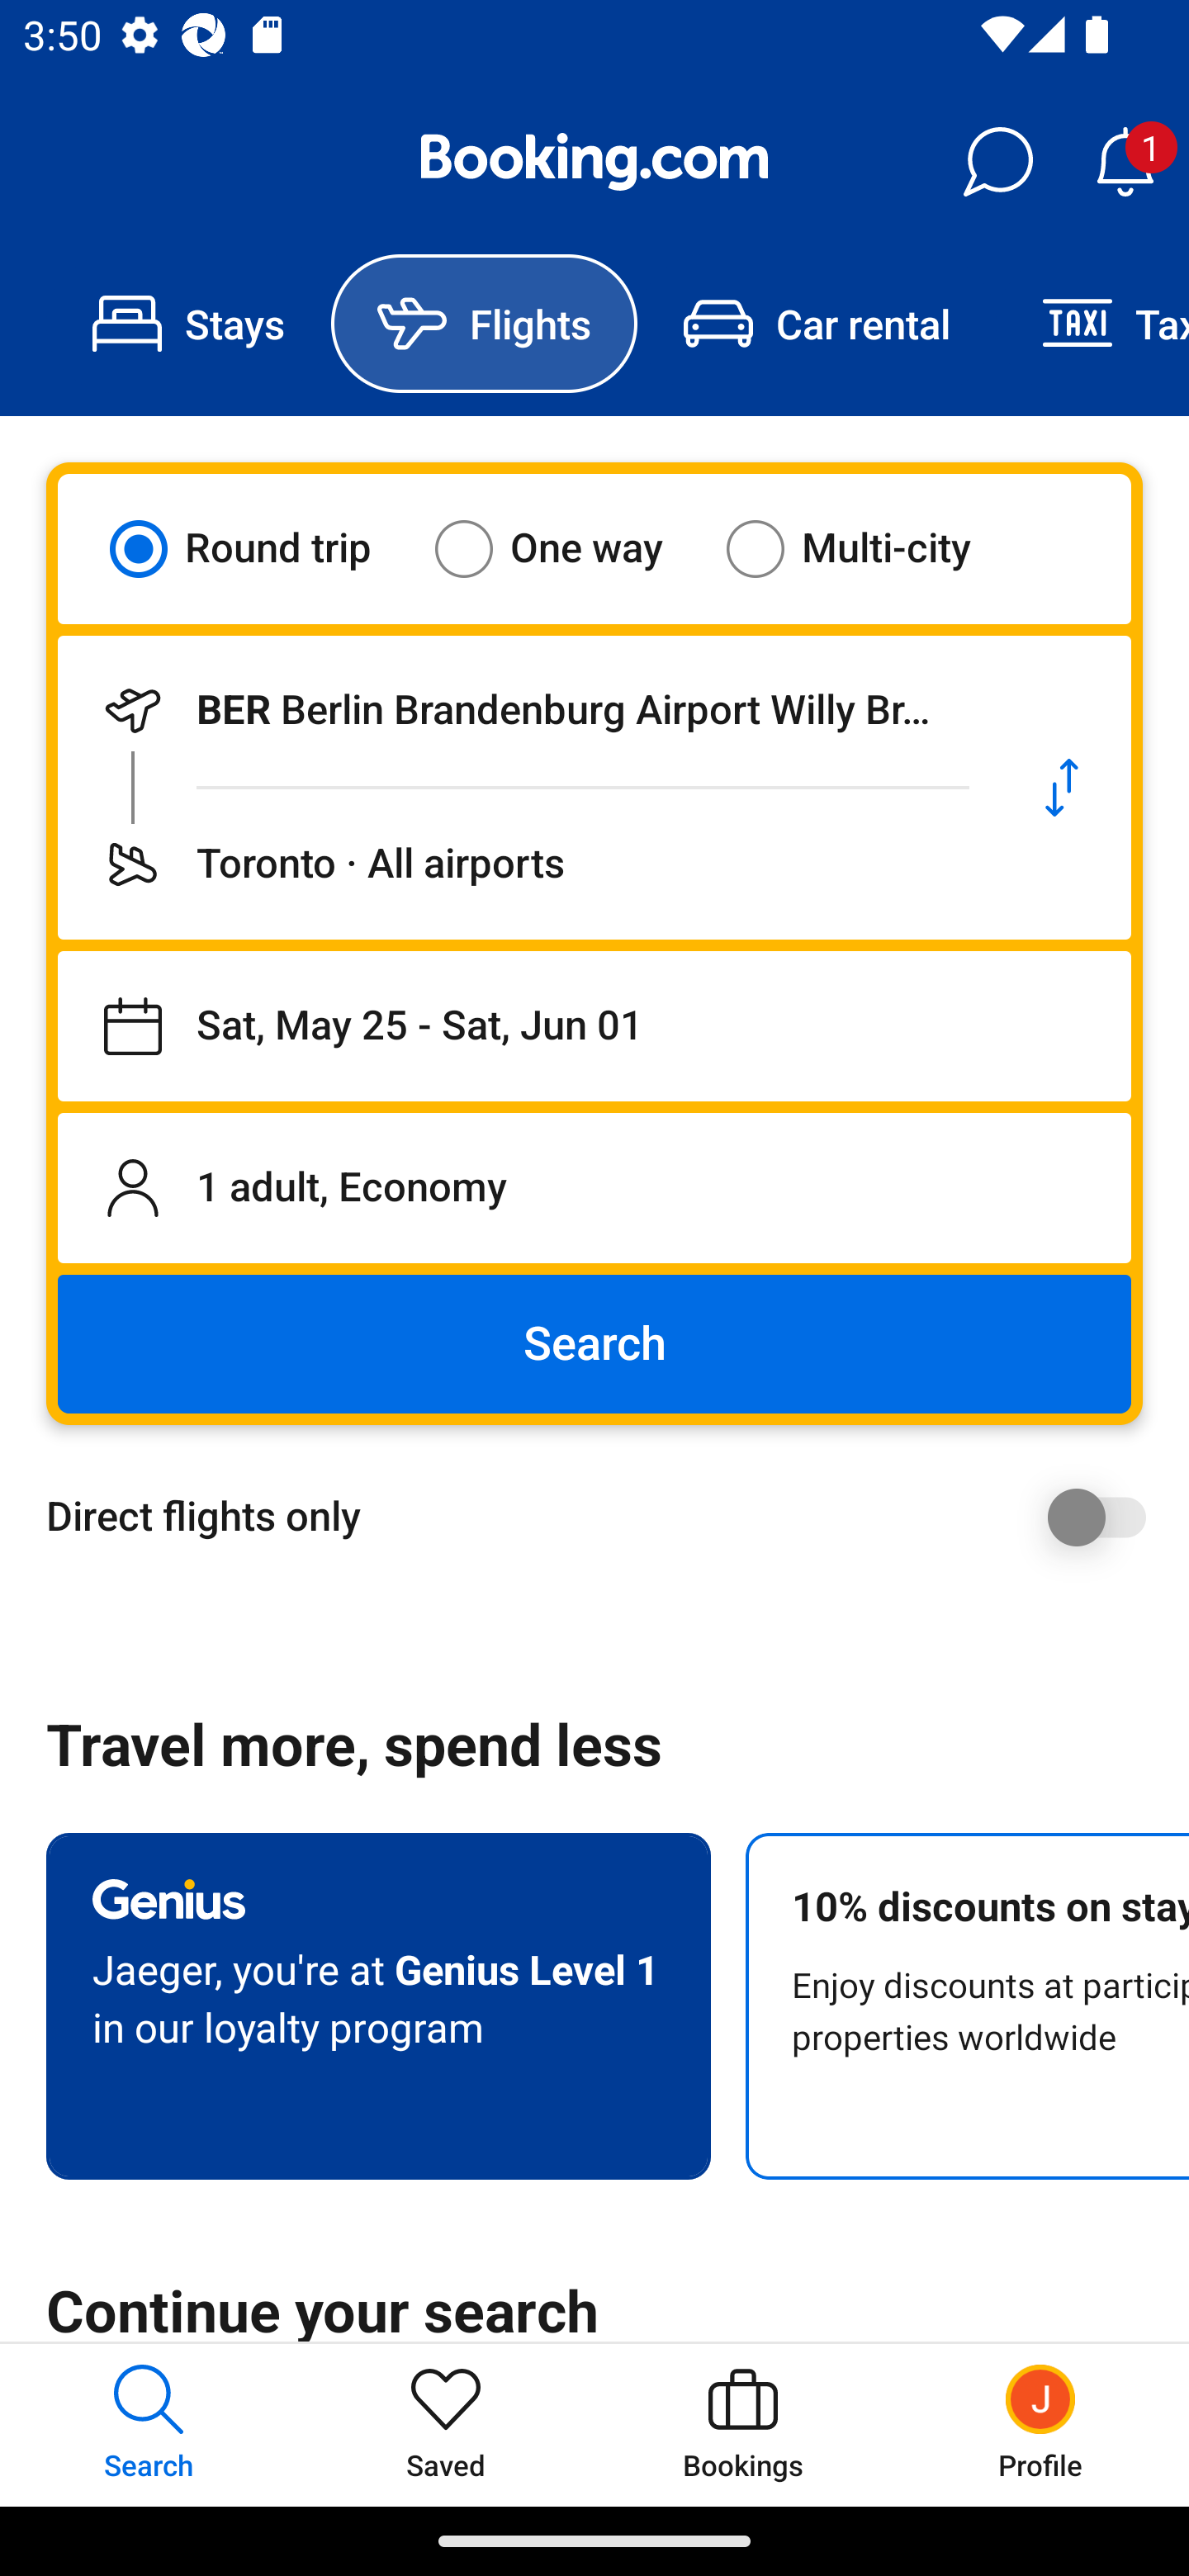 The height and width of the screenshot is (2576, 1189). I want to click on Flights, so click(484, 324).